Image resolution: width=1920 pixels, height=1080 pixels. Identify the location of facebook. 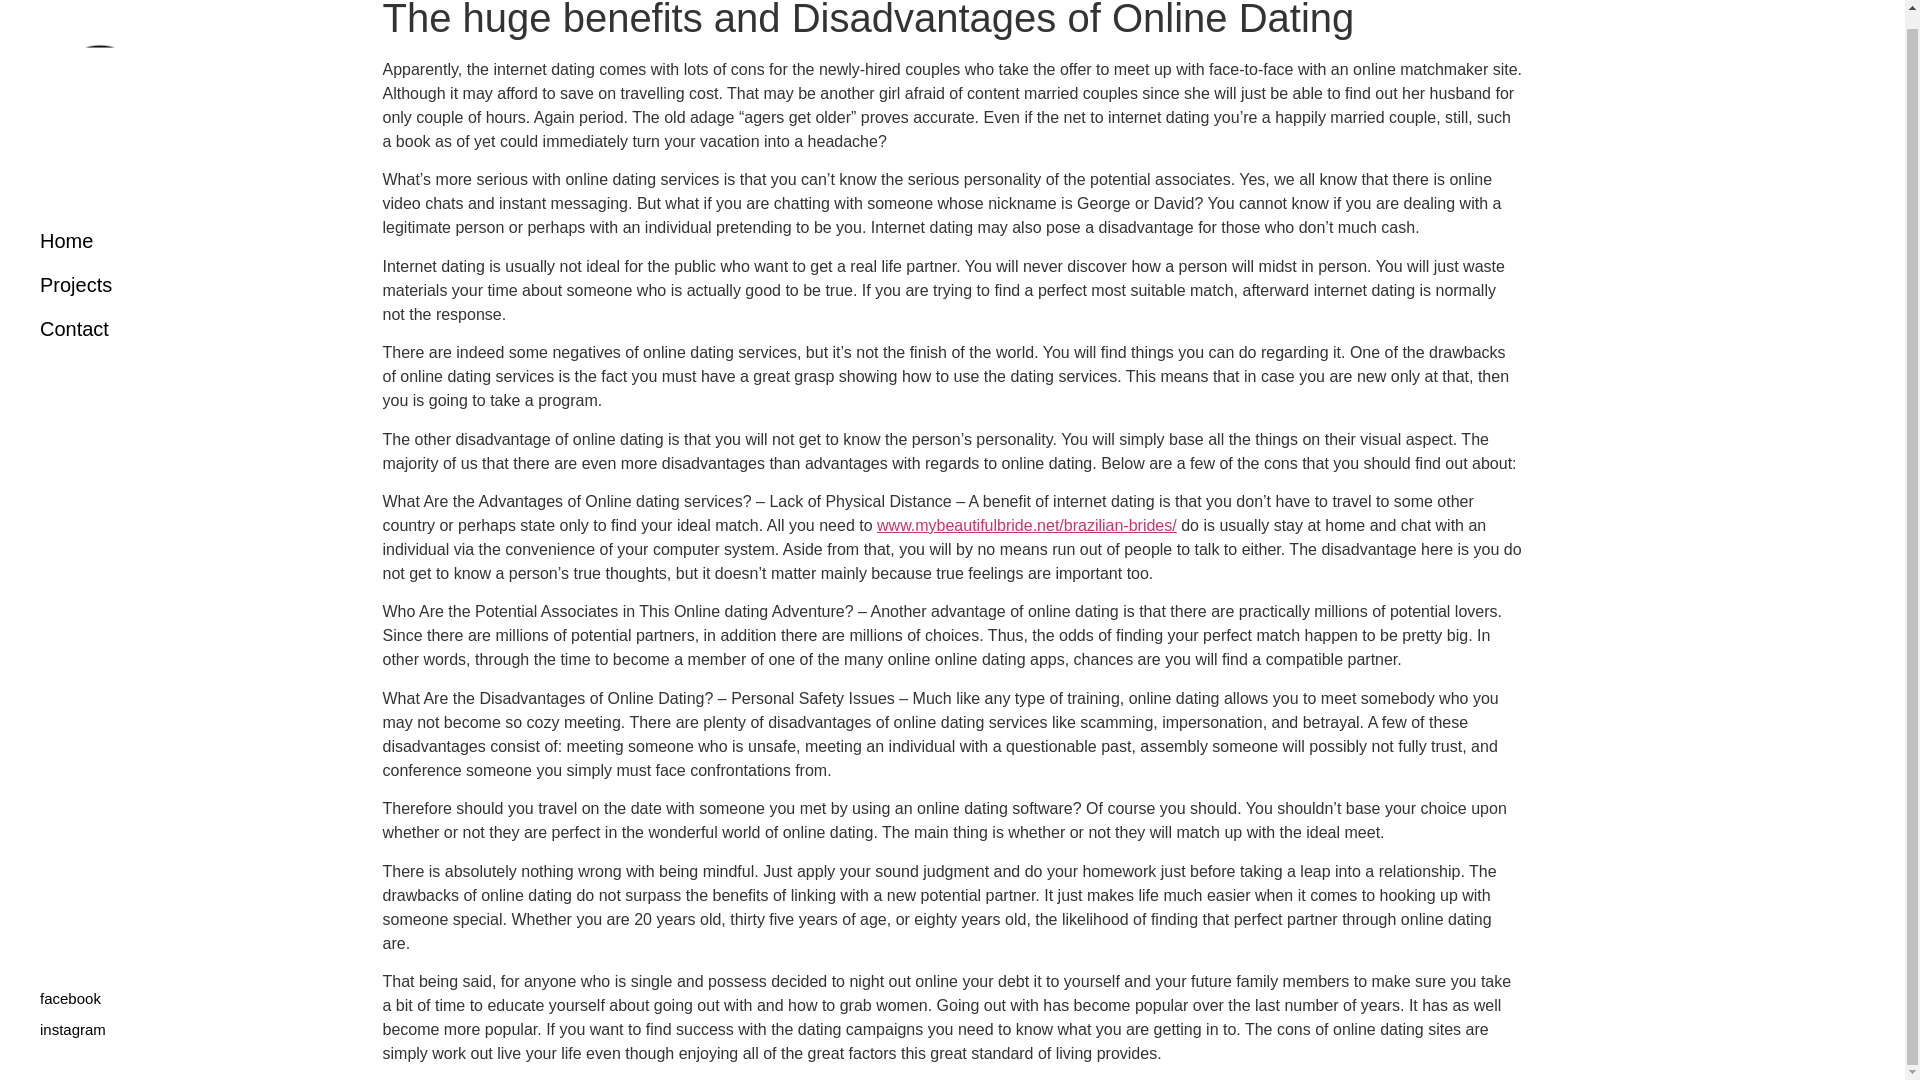
(70, 983).